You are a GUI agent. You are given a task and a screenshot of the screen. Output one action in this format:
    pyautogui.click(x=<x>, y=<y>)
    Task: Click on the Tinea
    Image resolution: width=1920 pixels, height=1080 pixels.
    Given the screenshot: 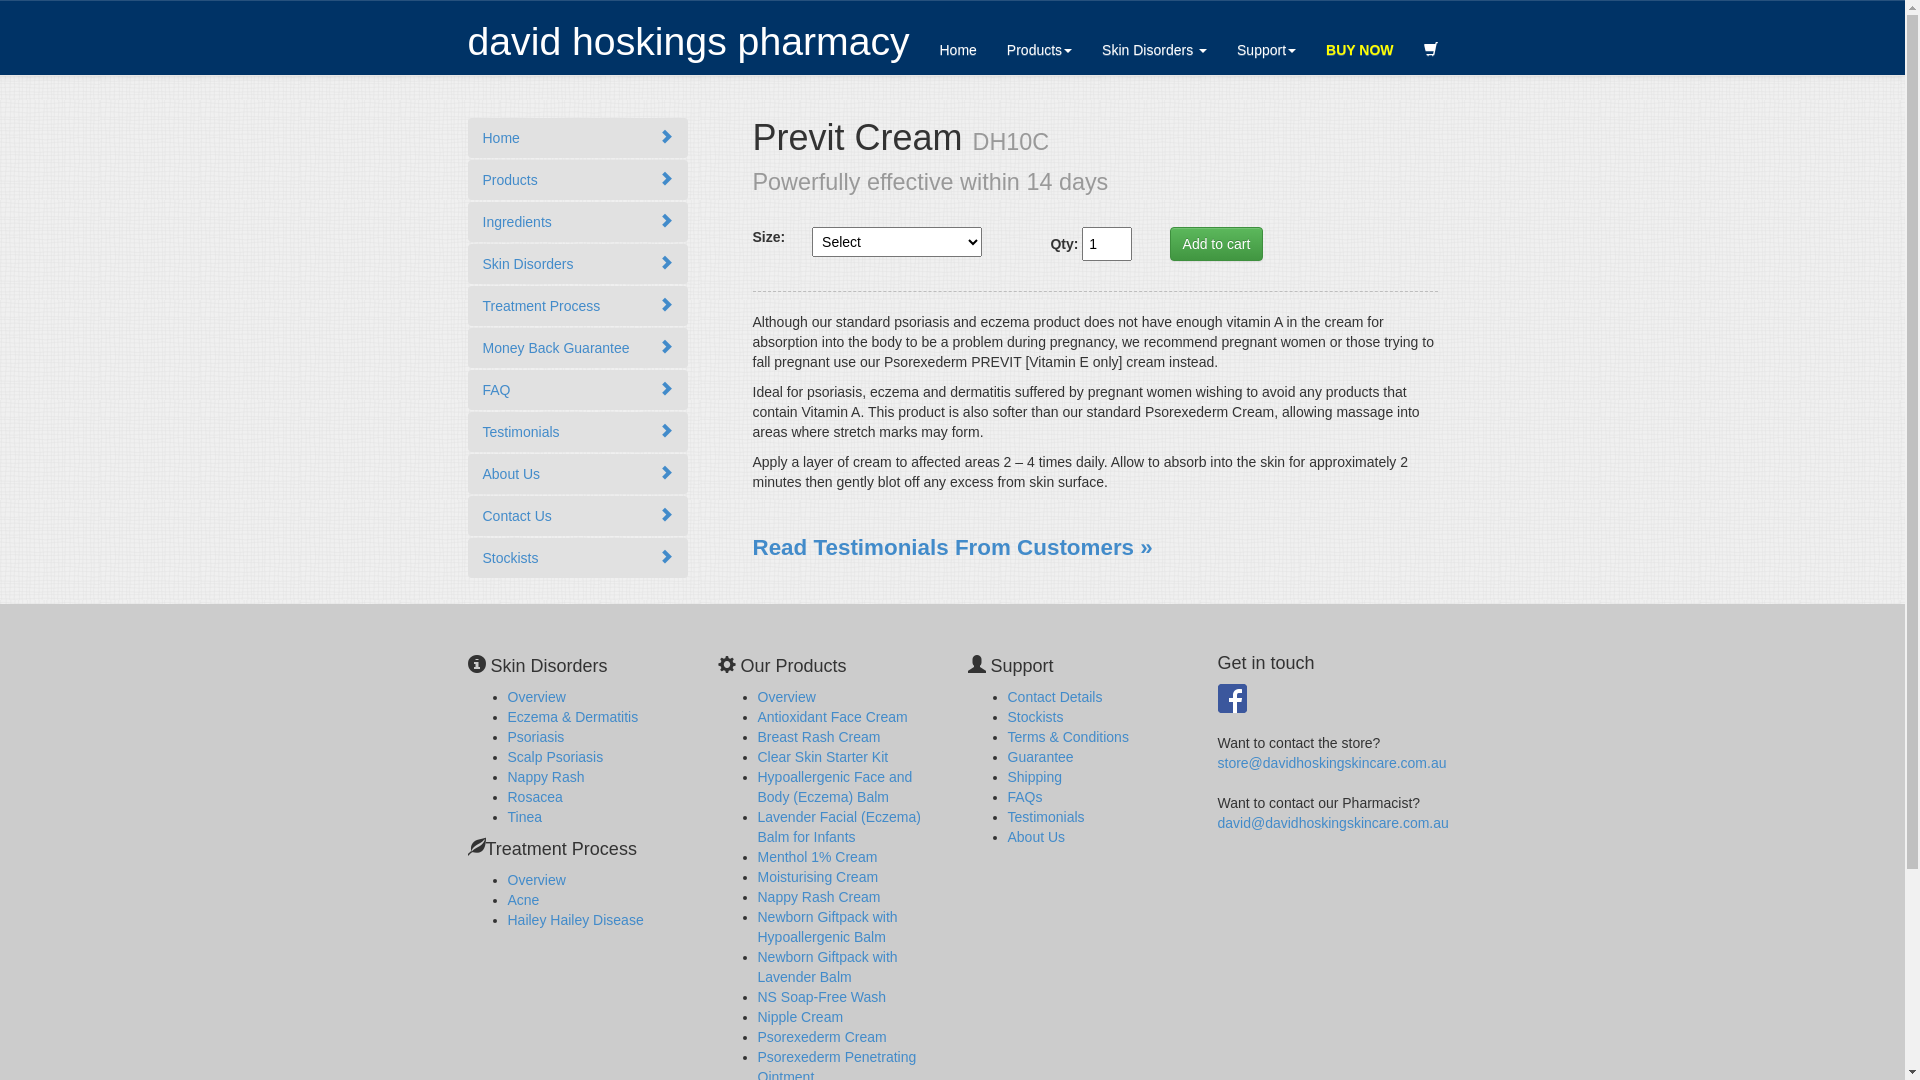 What is the action you would take?
    pyautogui.click(x=526, y=817)
    